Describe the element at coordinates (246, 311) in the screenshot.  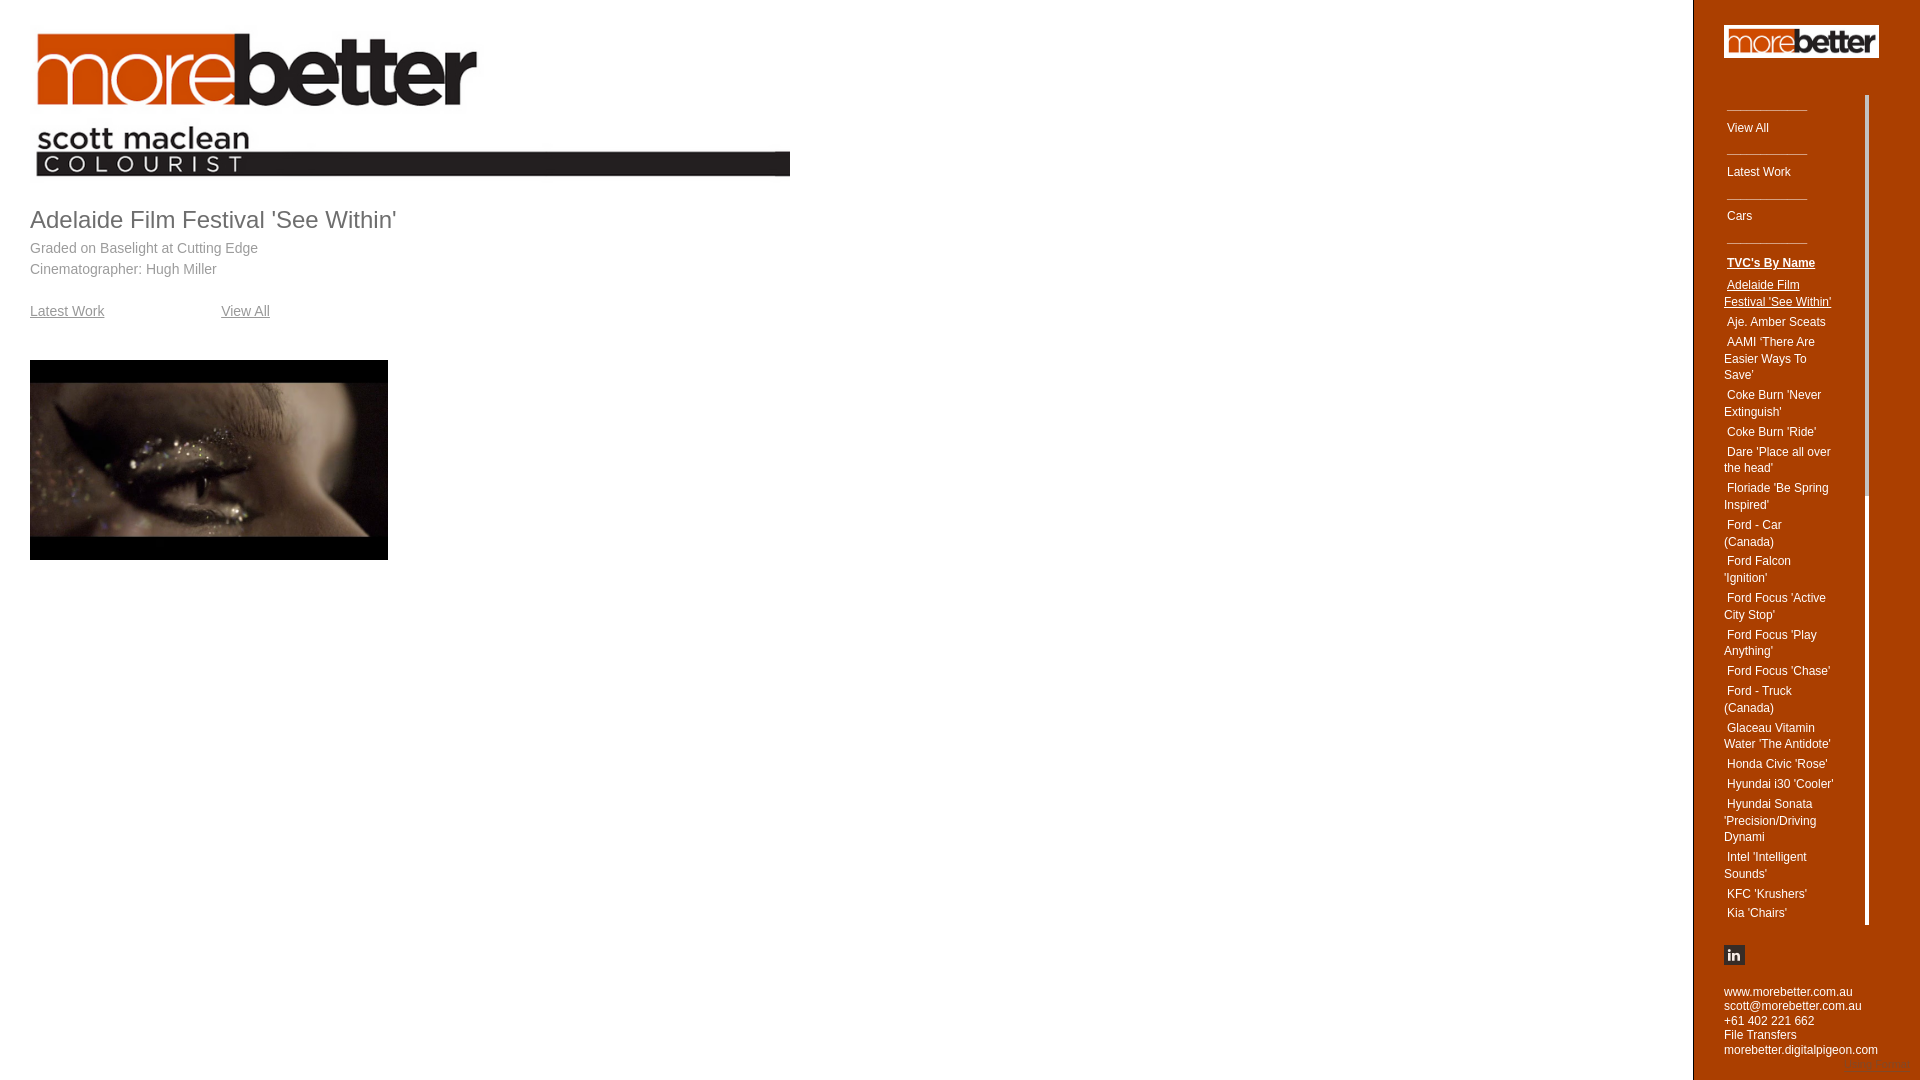
I see `View All` at that location.